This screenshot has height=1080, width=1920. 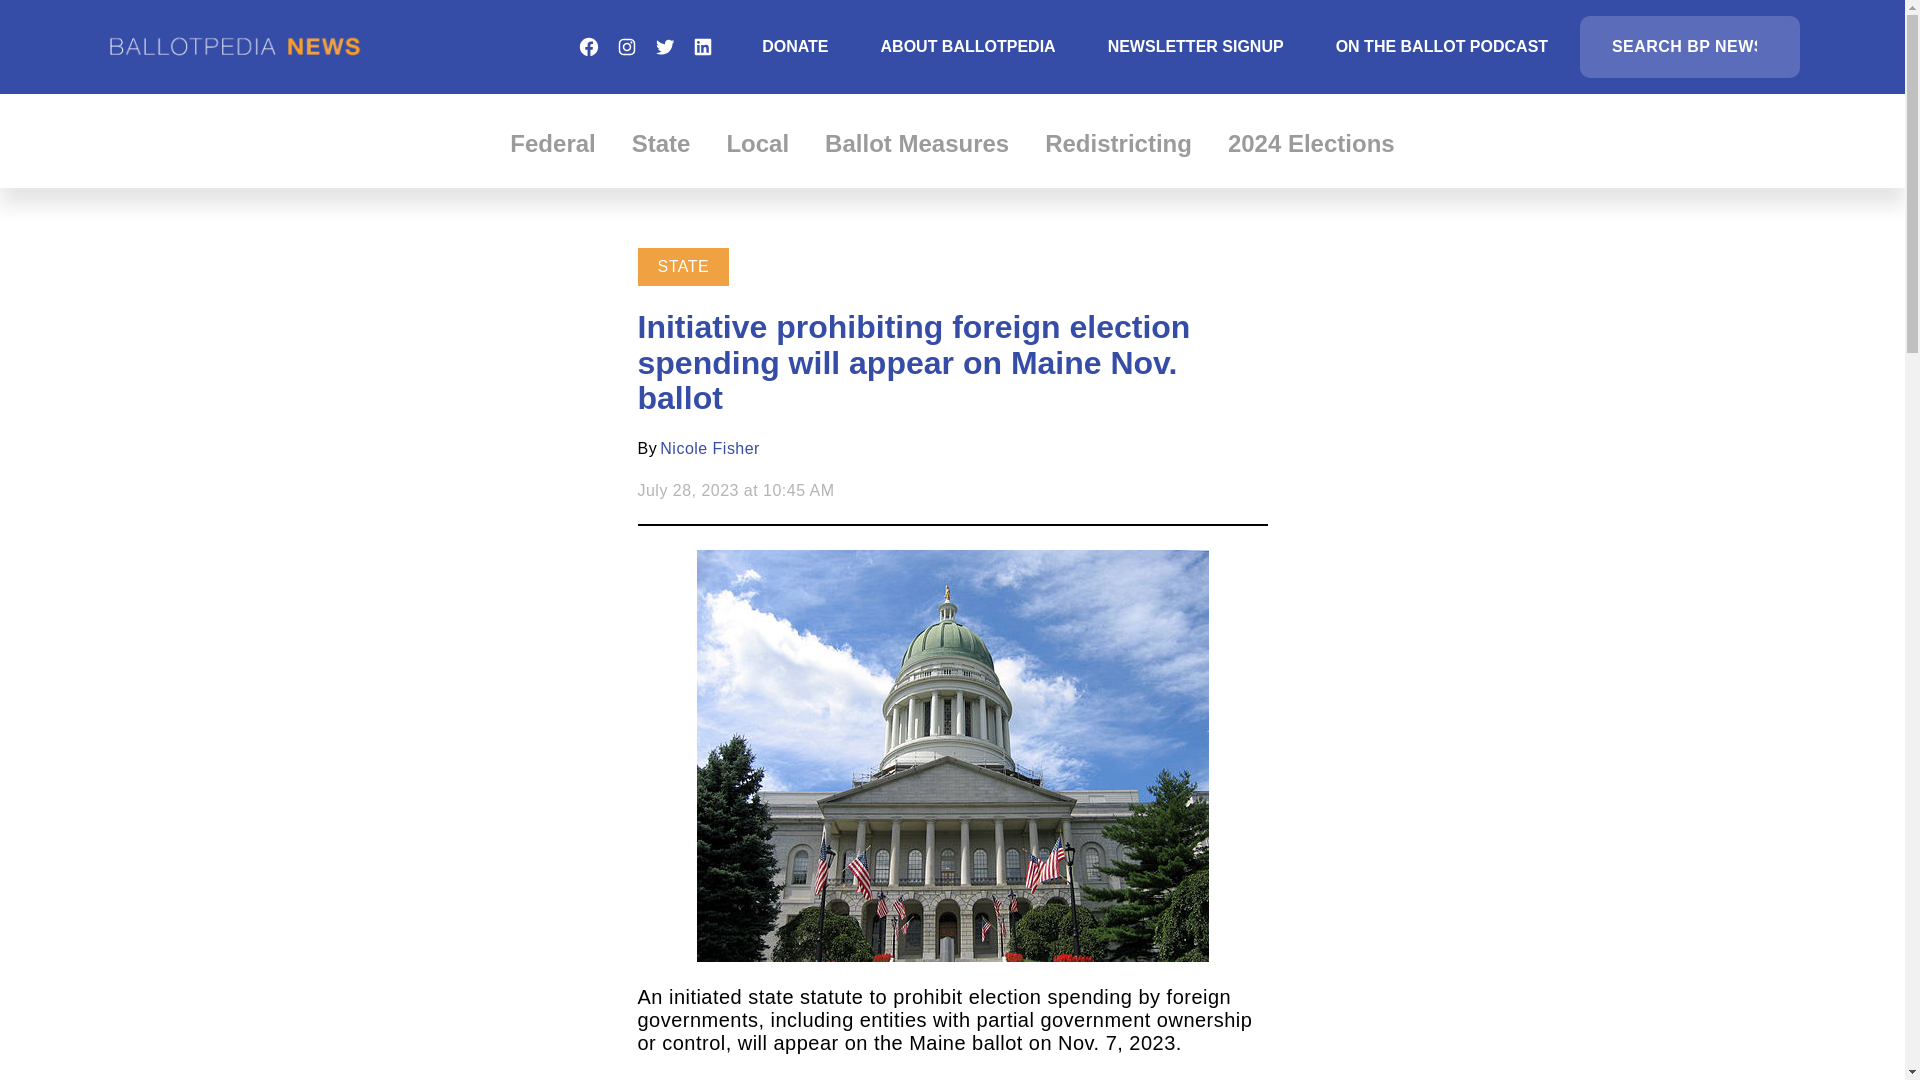 I want to click on LinkedIn, so click(x=702, y=46).